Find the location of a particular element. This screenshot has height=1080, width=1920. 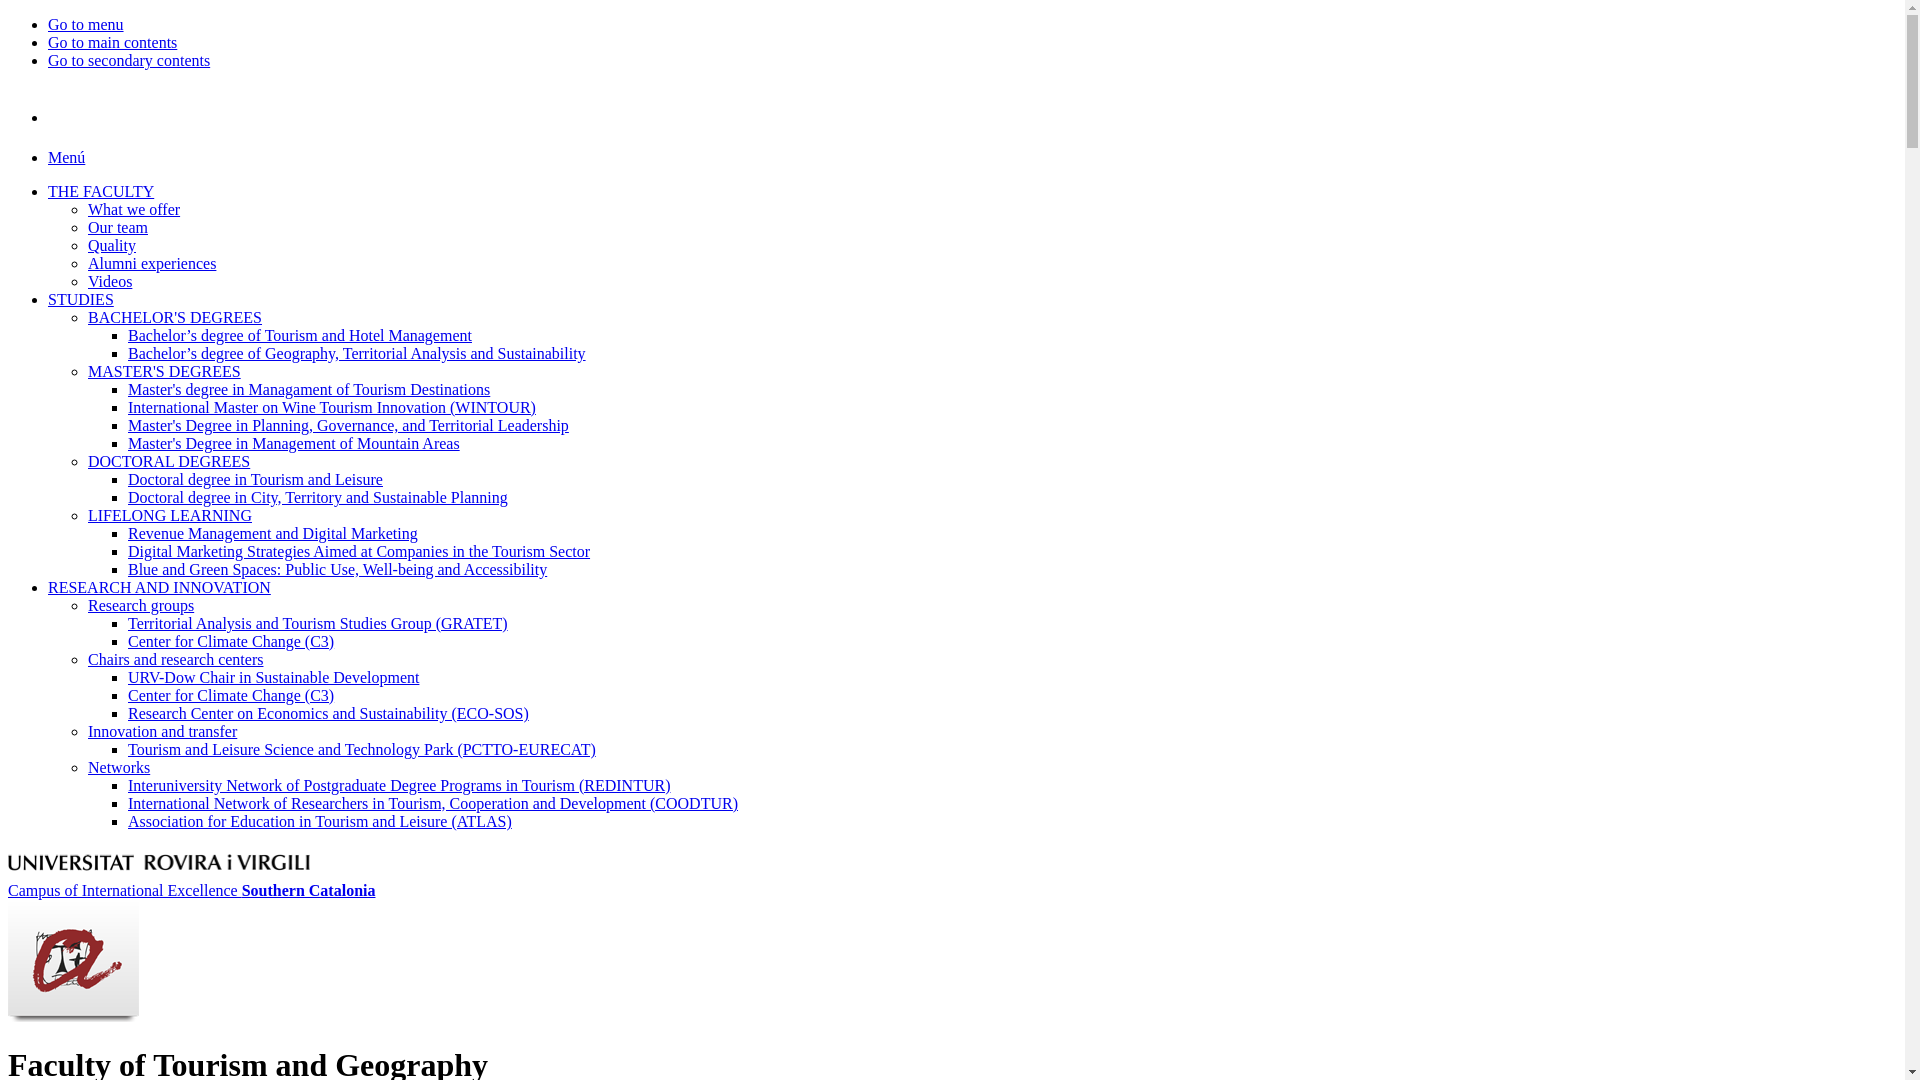

Innovation and transfer is located at coordinates (162, 732).